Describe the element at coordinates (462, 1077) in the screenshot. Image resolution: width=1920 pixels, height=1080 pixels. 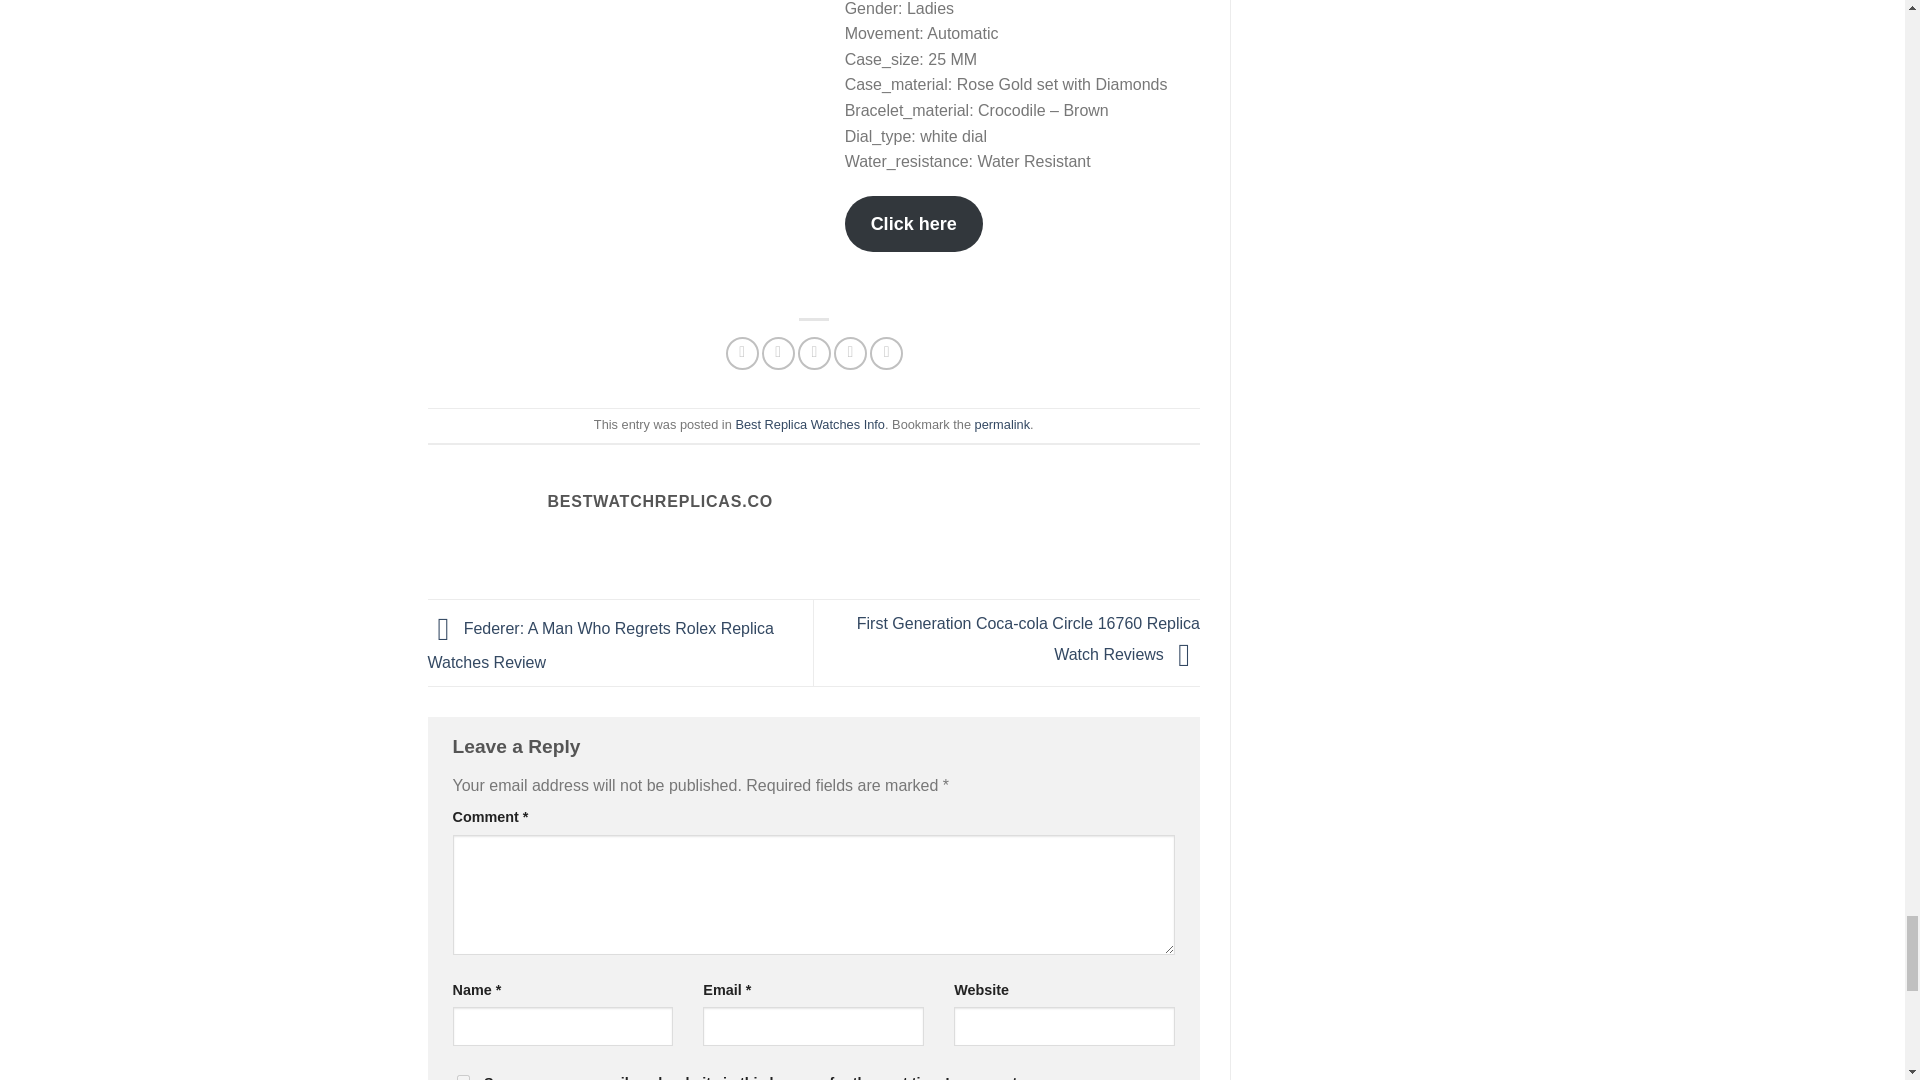
I see `yes` at that location.